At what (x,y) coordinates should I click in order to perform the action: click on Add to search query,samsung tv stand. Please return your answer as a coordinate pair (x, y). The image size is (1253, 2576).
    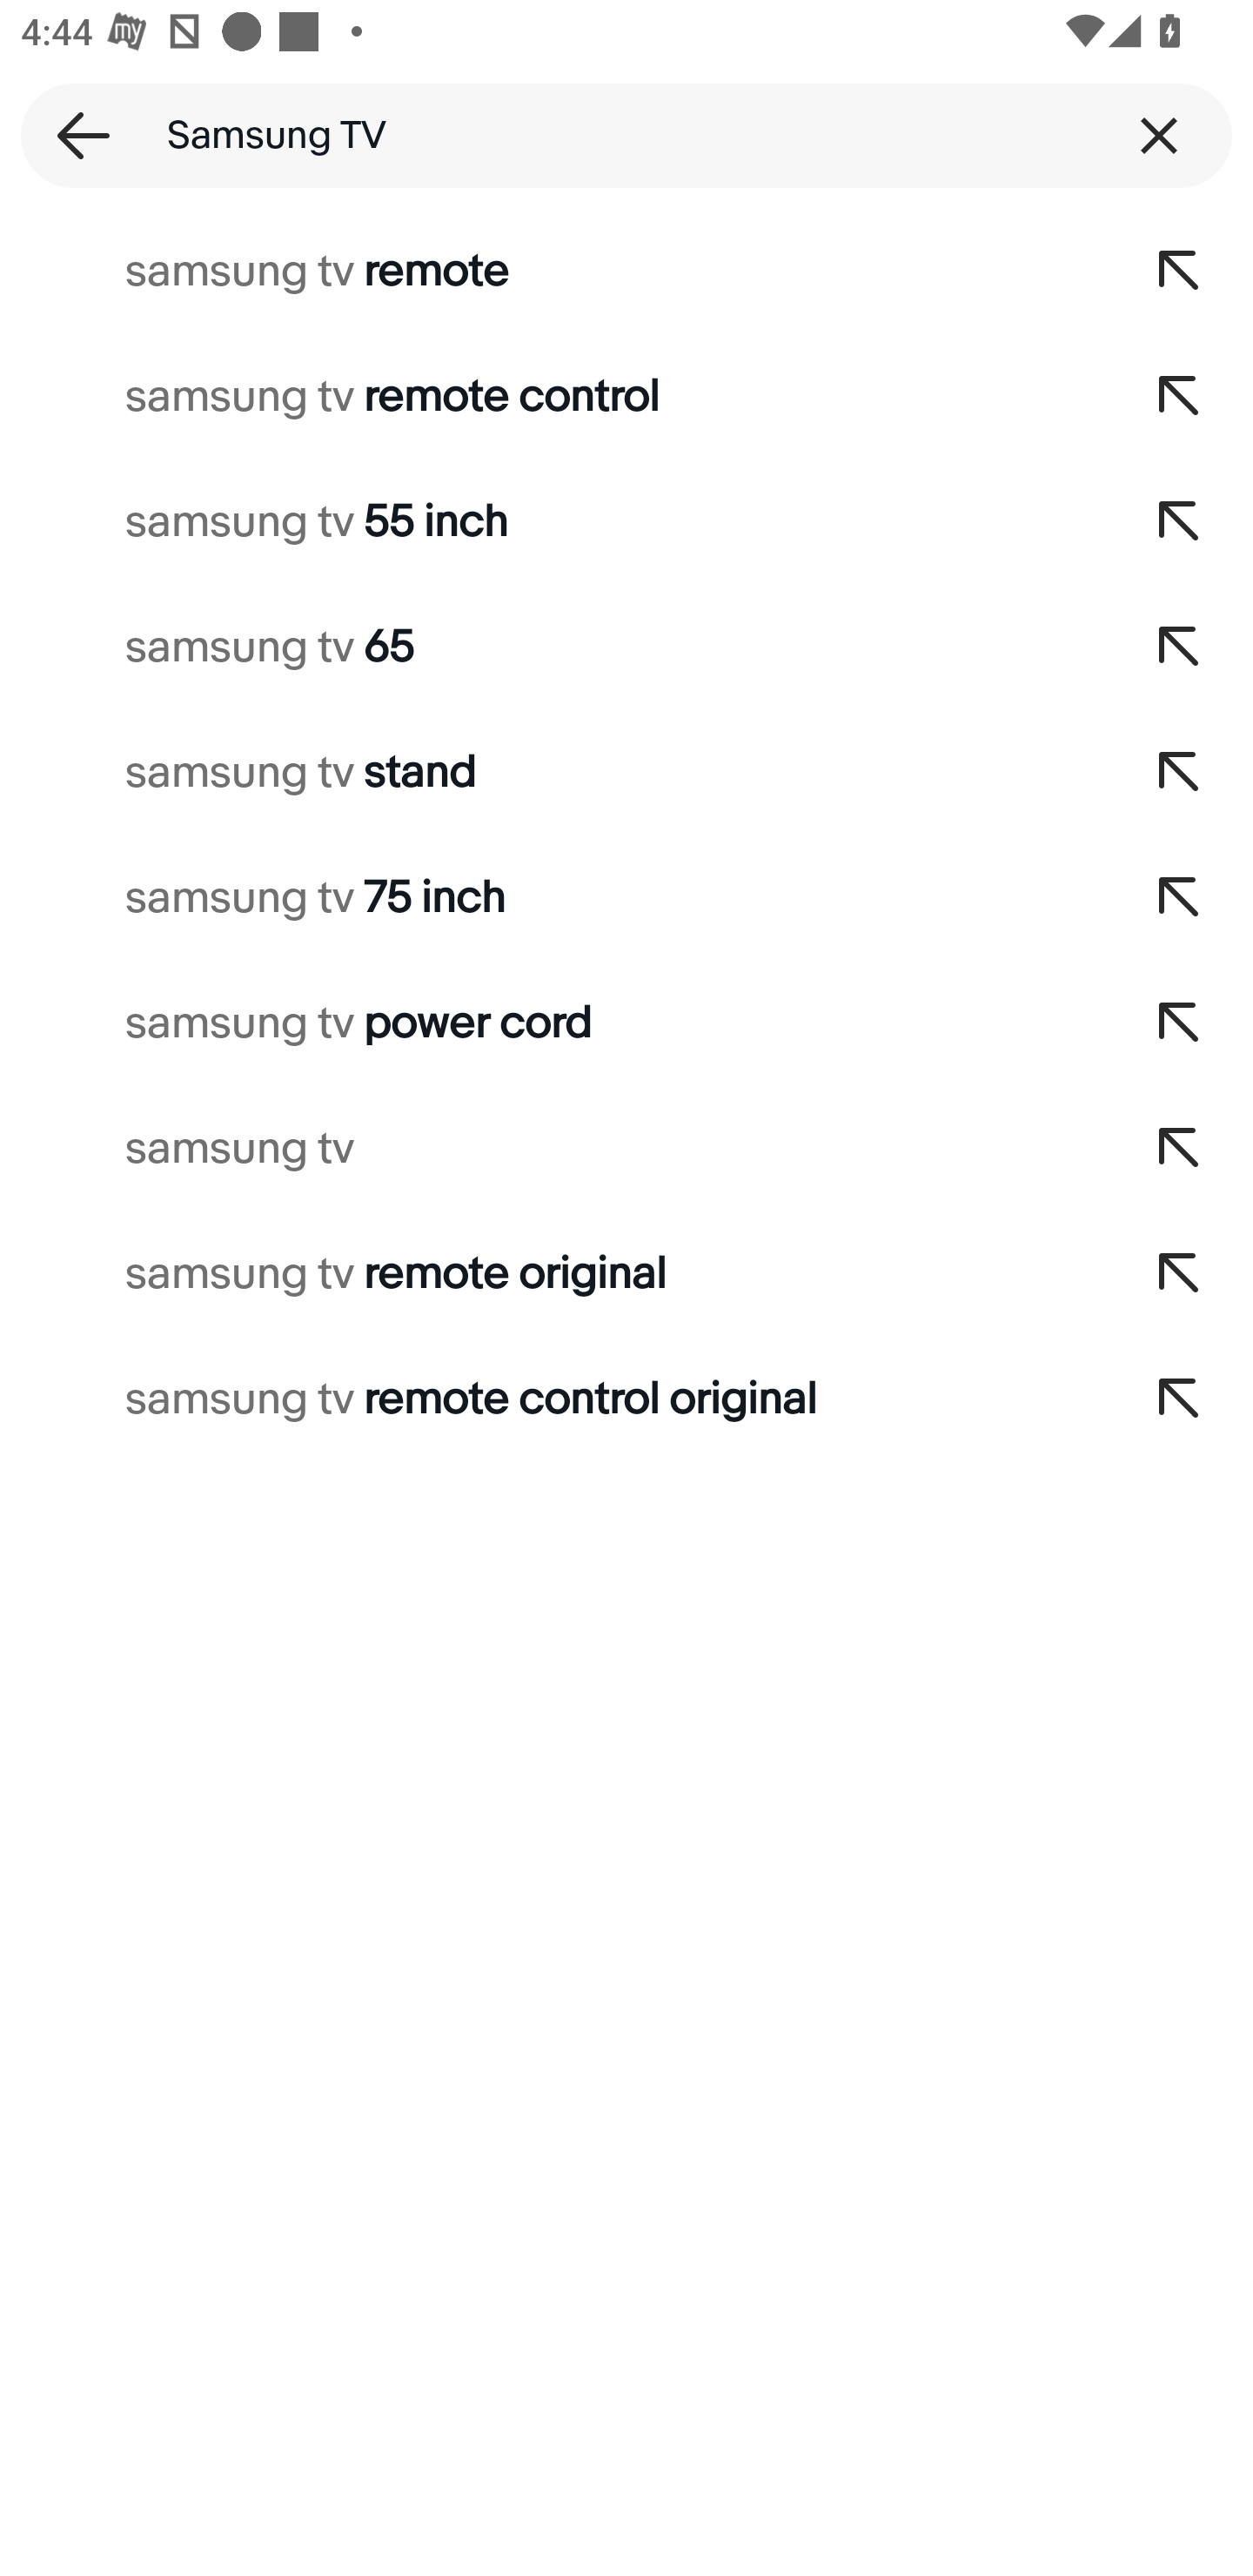
    Looking at the image, I should click on (1180, 773).